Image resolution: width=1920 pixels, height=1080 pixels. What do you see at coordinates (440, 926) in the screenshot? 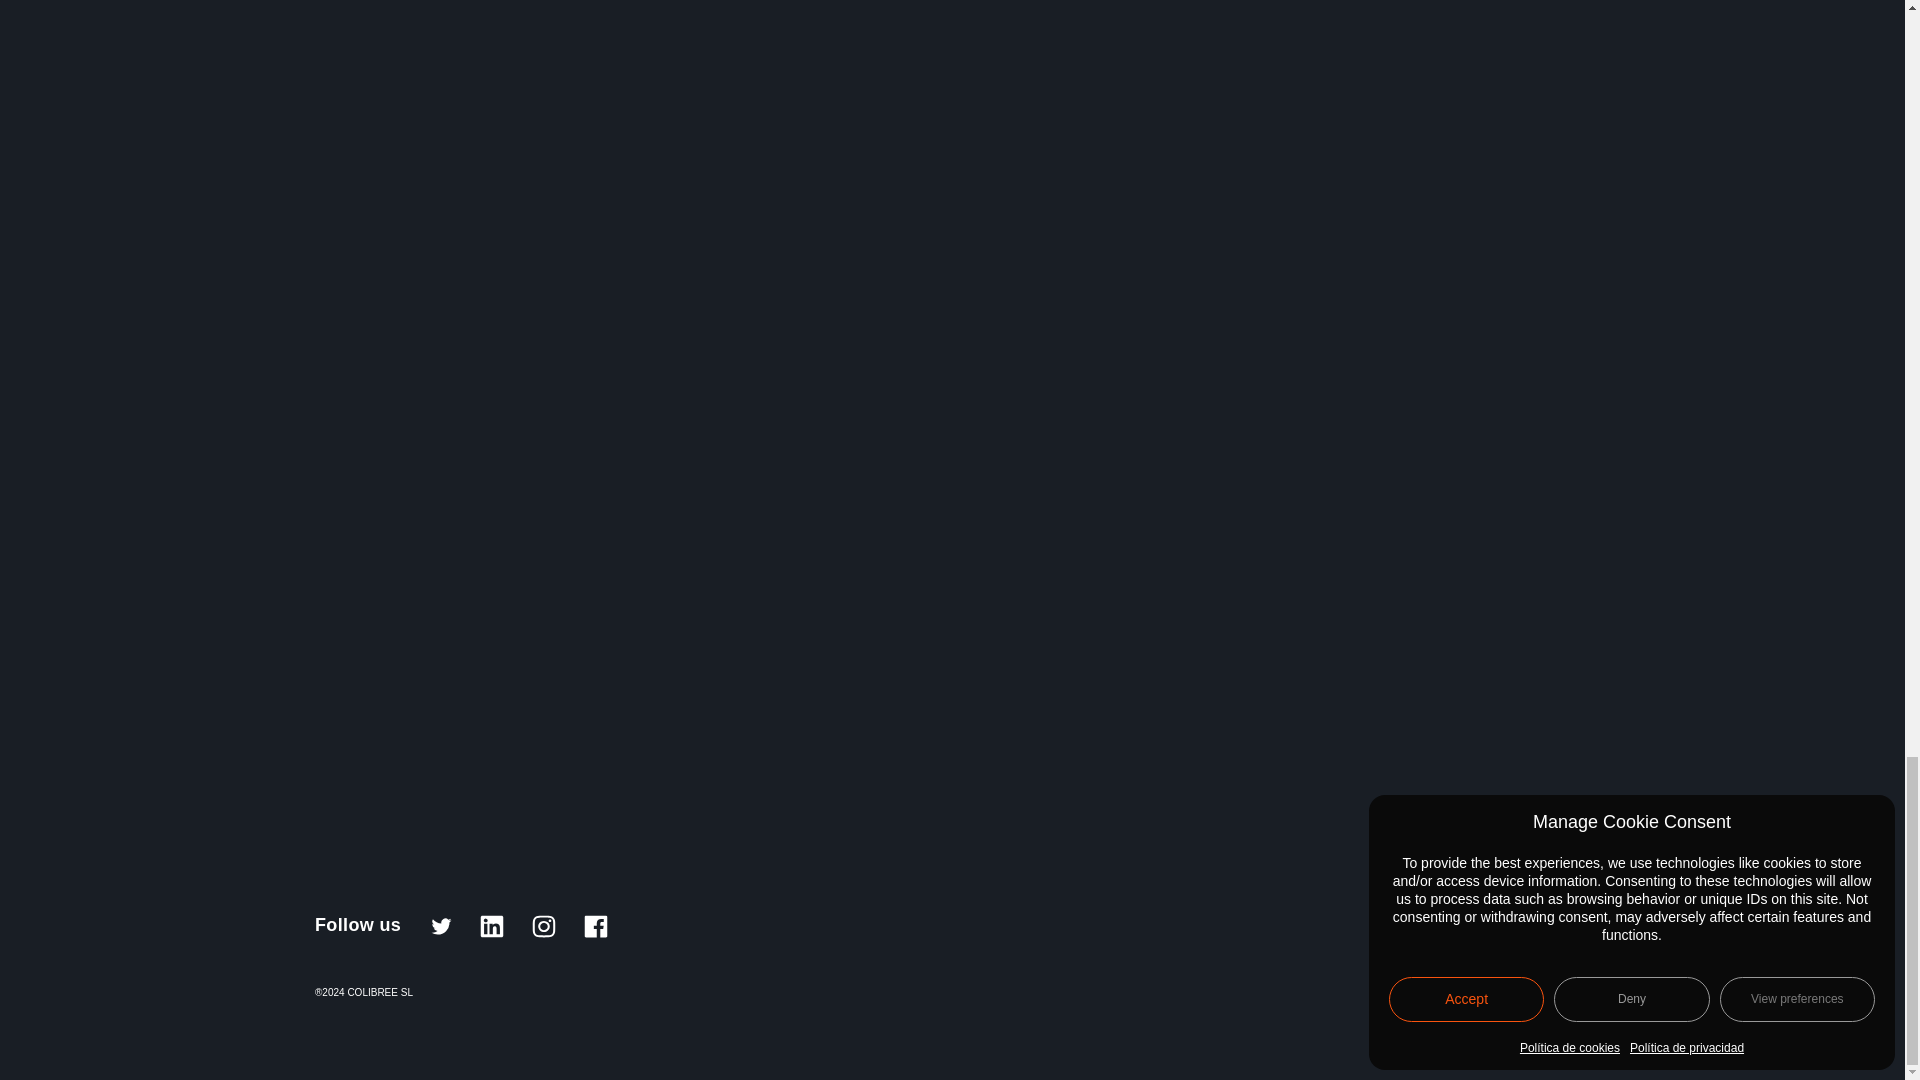
I see `Twitter` at bounding box center [440, 926].